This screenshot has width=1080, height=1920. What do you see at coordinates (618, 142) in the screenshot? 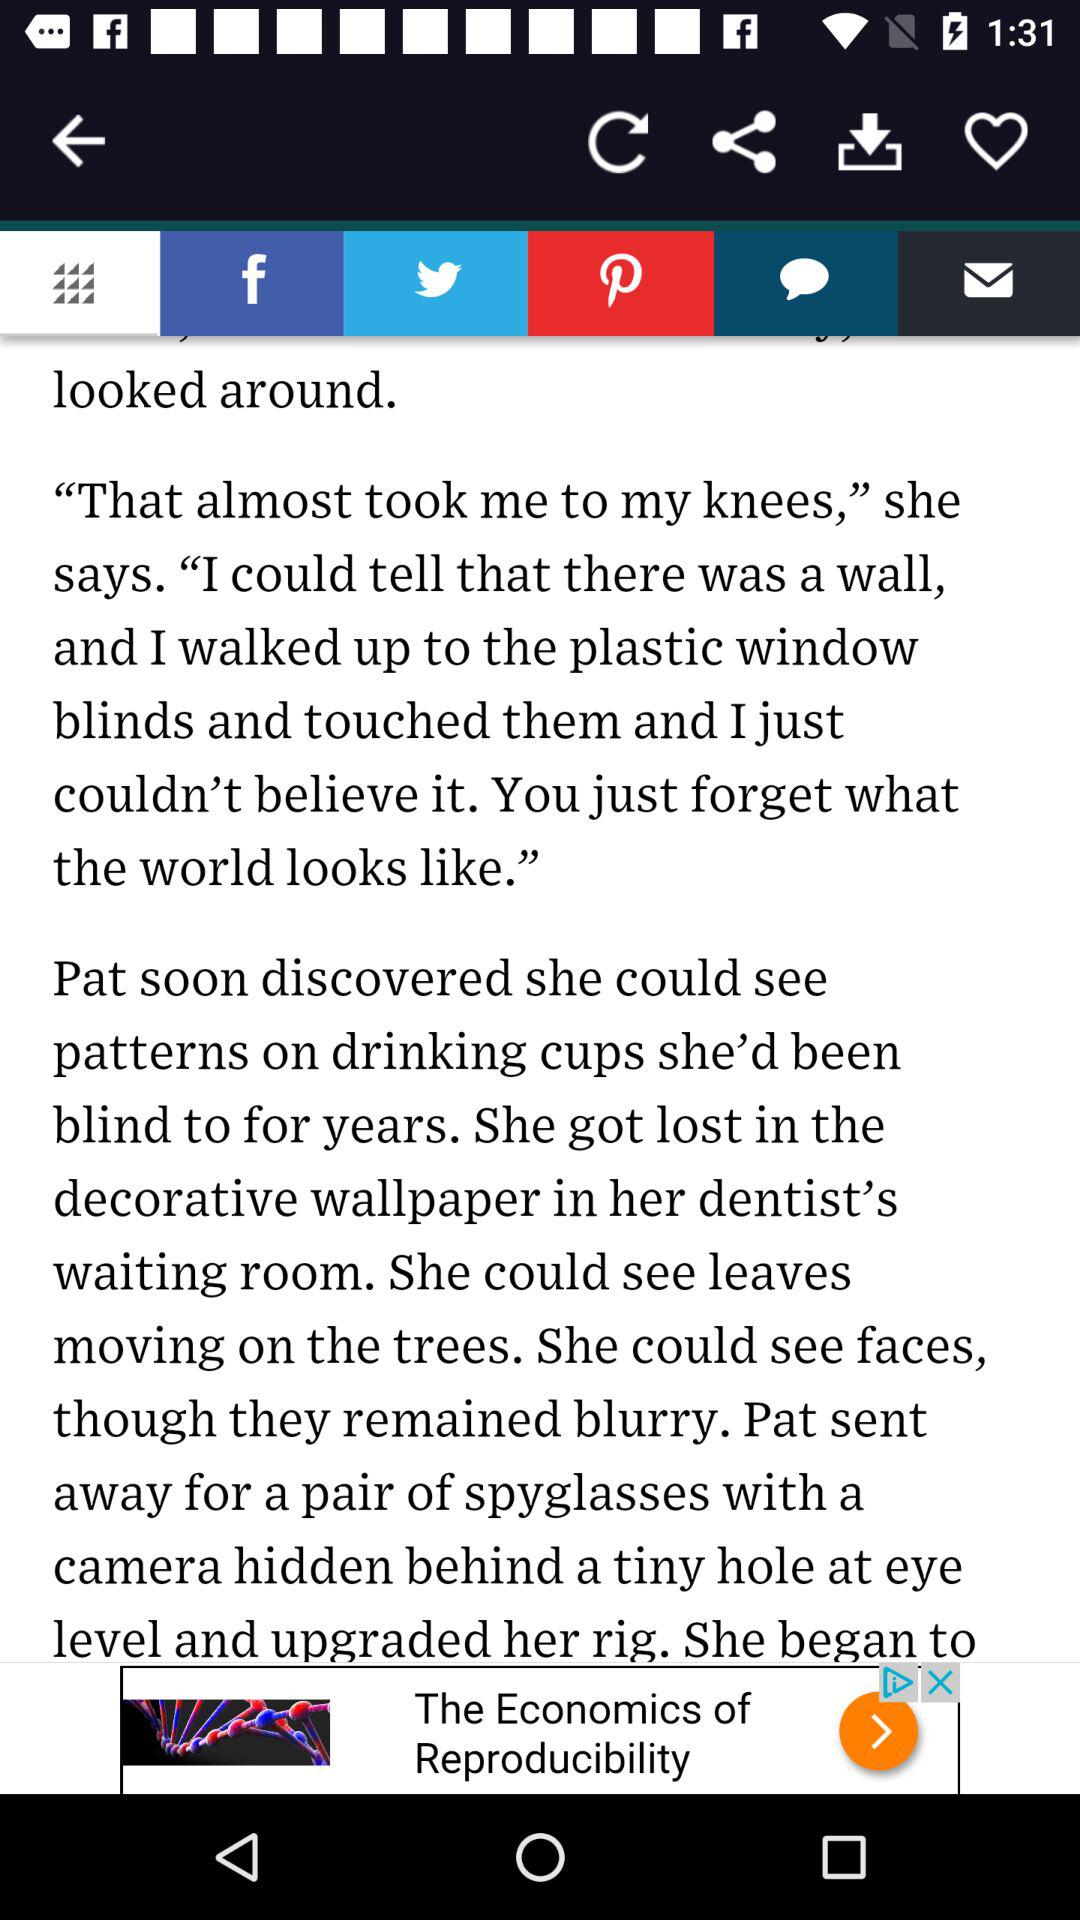
I see `replay button` at bounding box center [618, 142].